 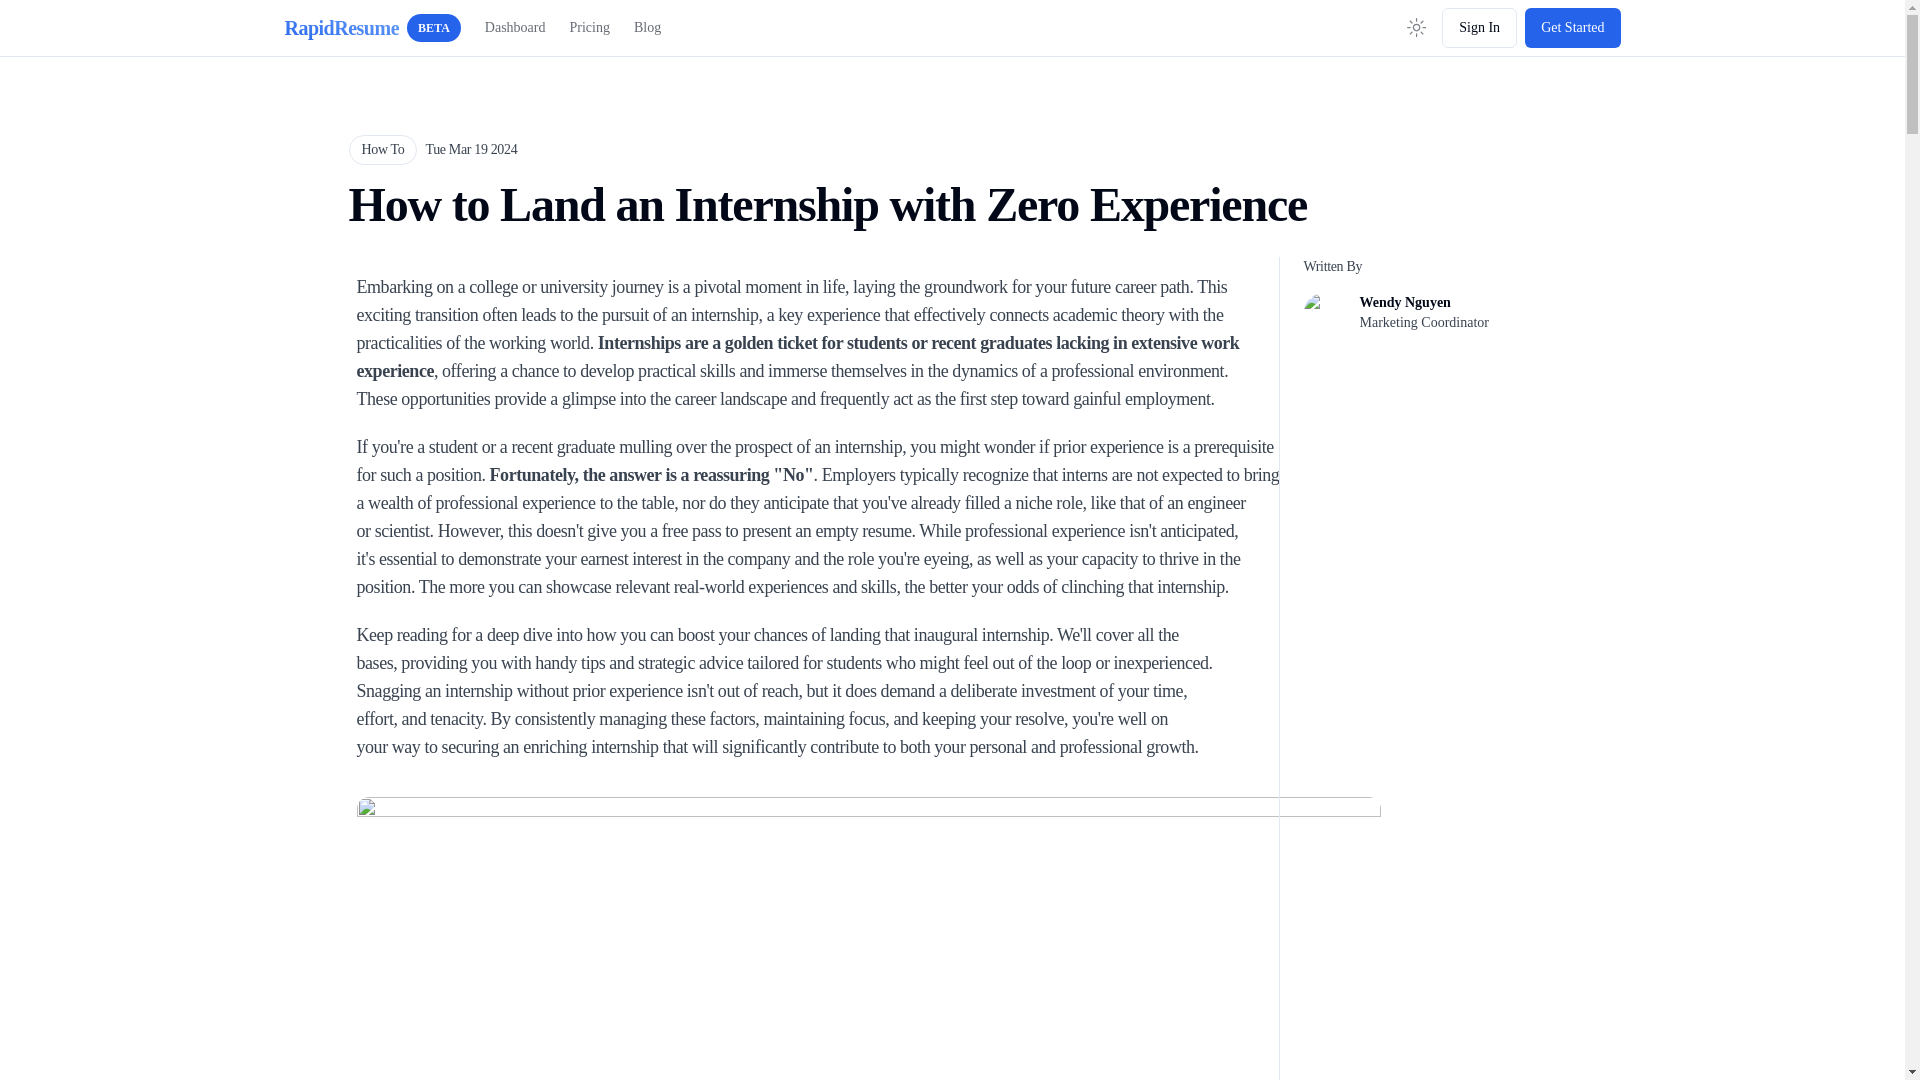 What do you see at coordinates (1572, 27) in the screenshot?
I see `Blog` at bounding box center [1572, 27].